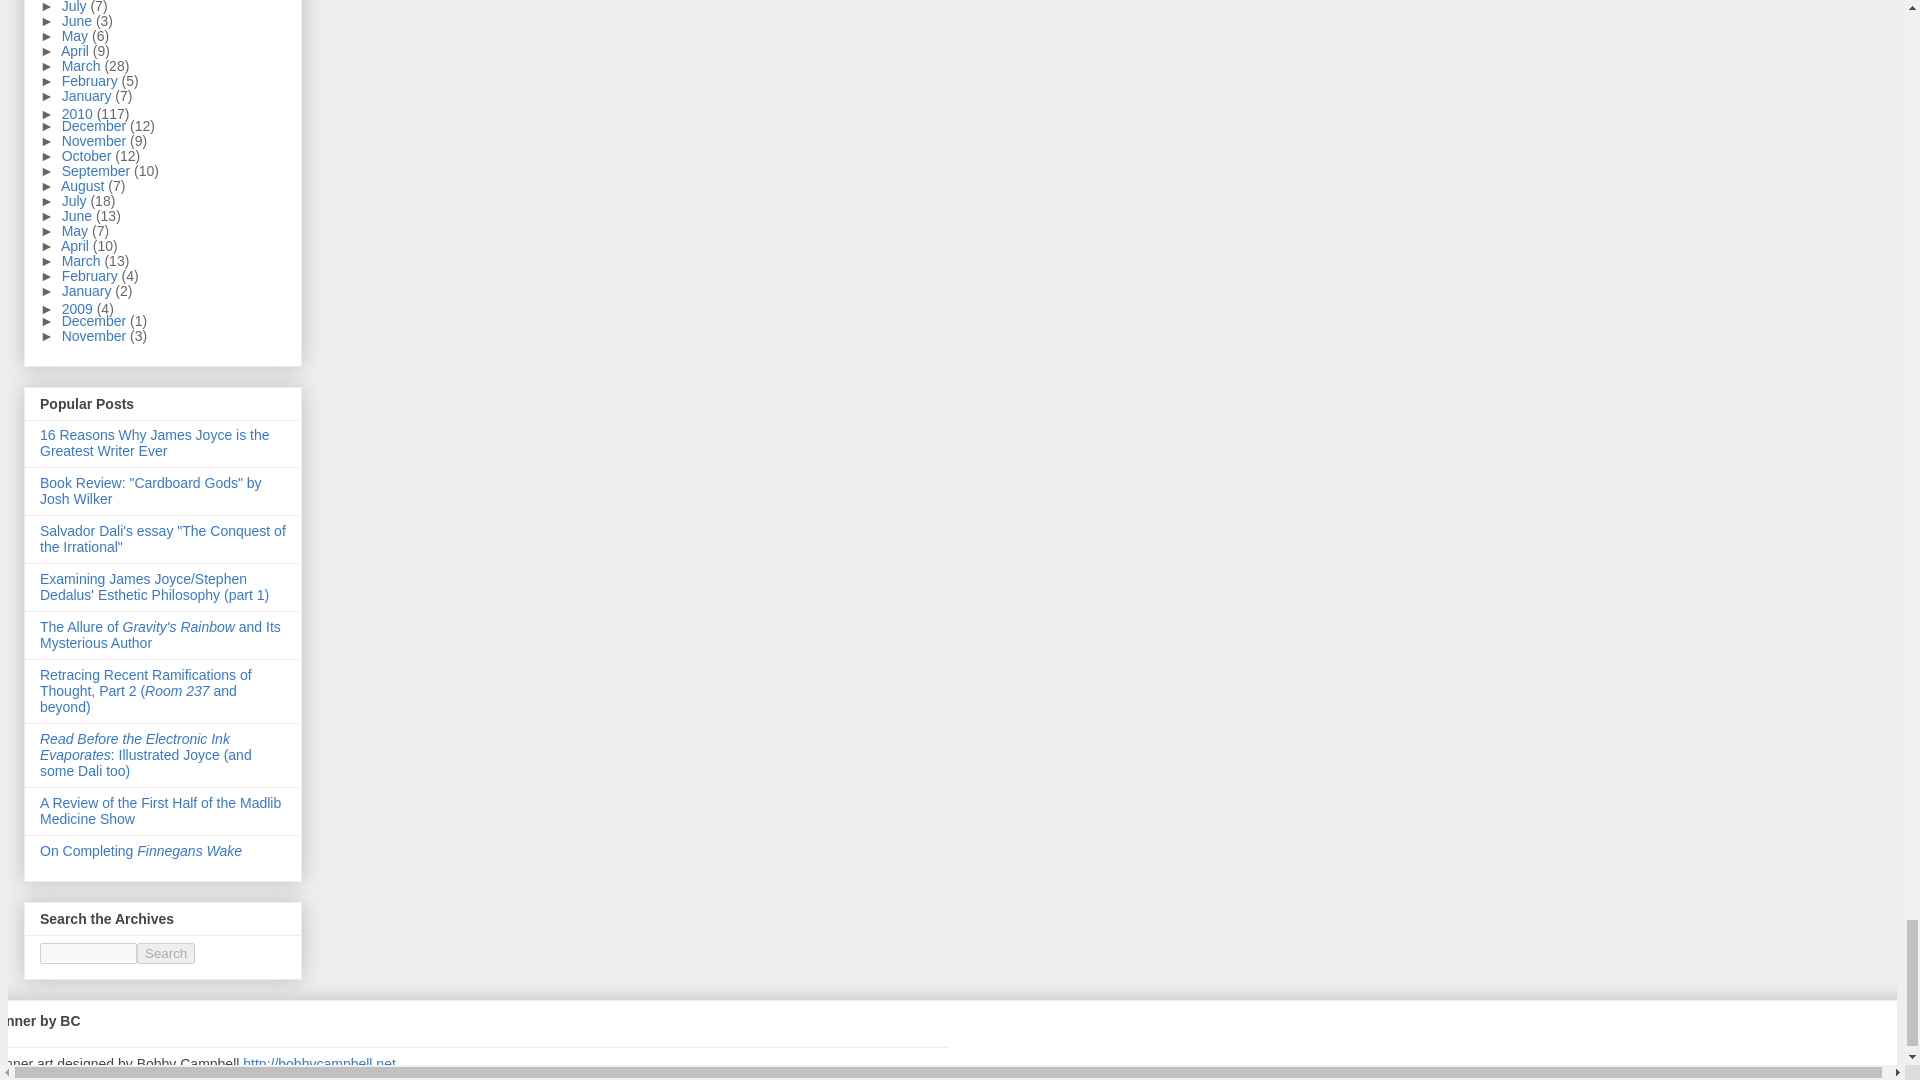  I want to click on Search, so click(166, 953).